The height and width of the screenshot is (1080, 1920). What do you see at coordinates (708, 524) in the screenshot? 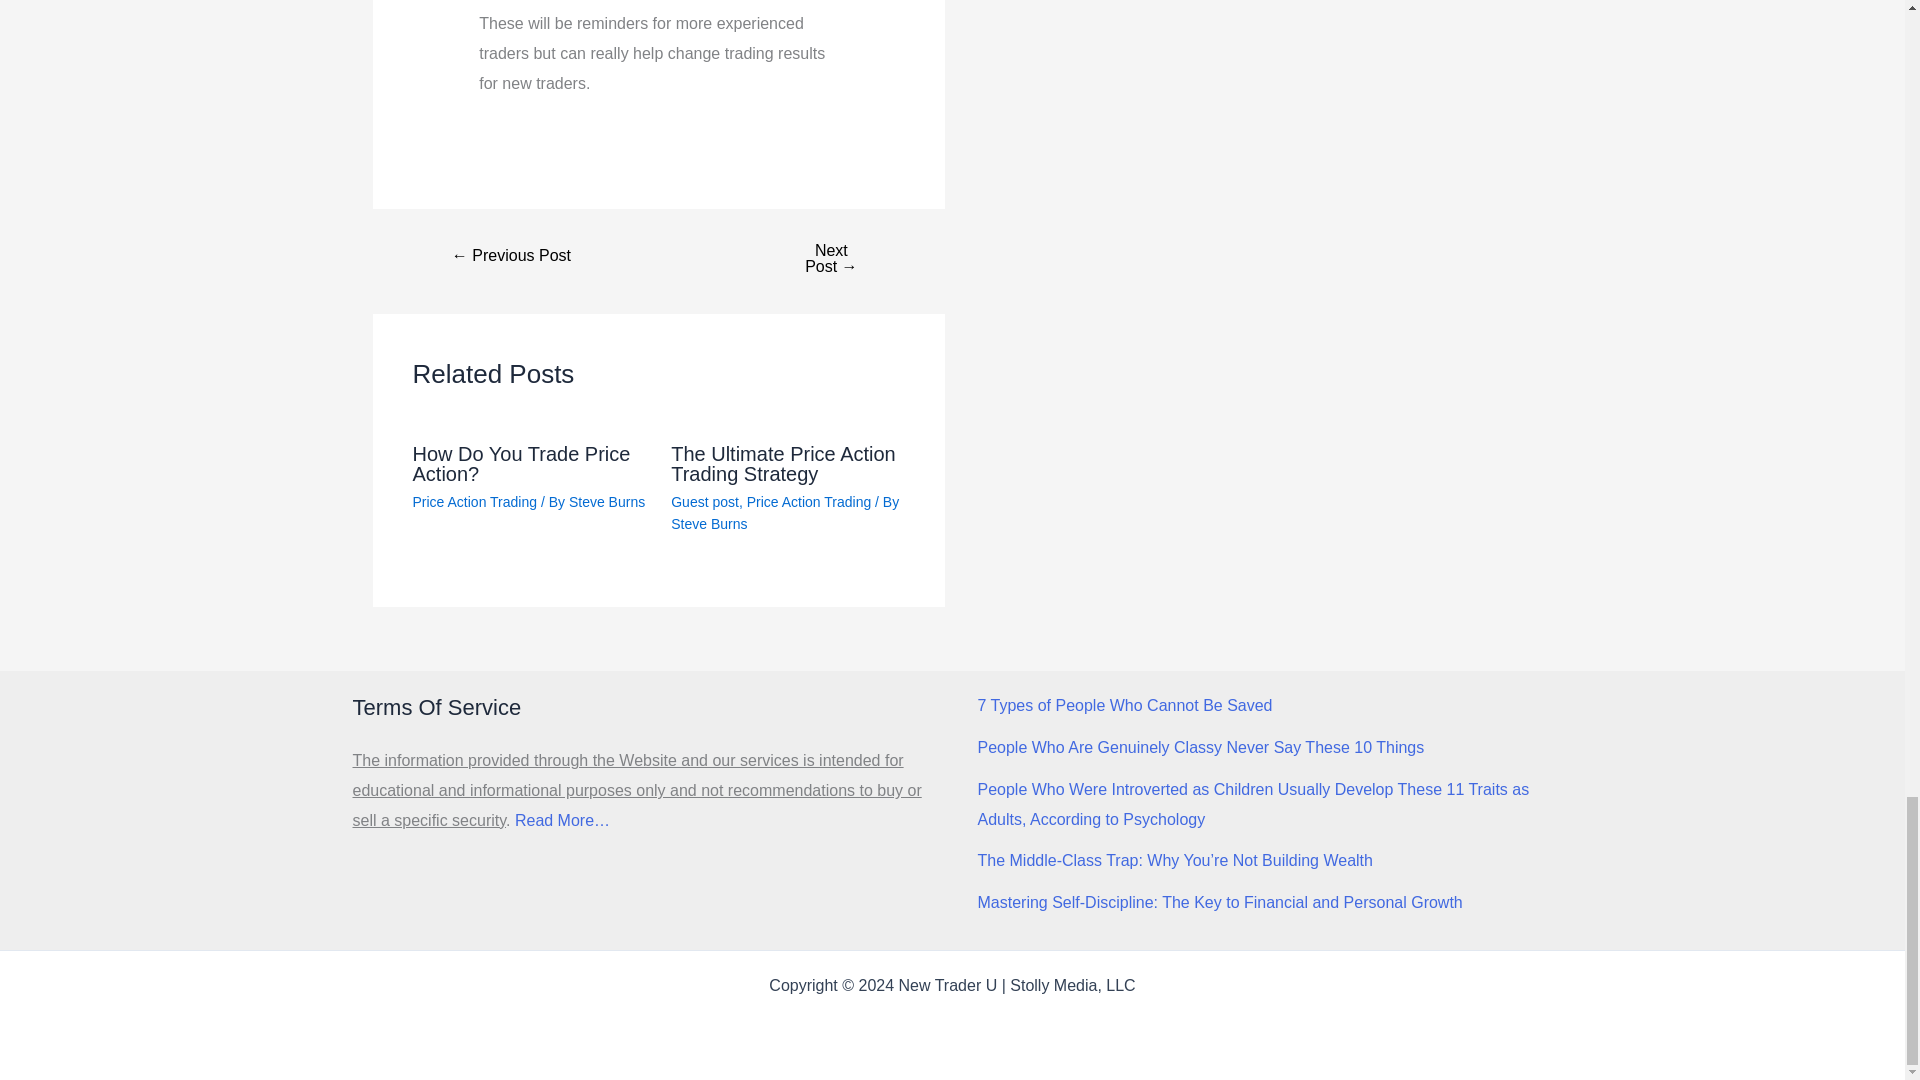
I see `View all posts by Steve Burns` at bounding box center [708, 524].